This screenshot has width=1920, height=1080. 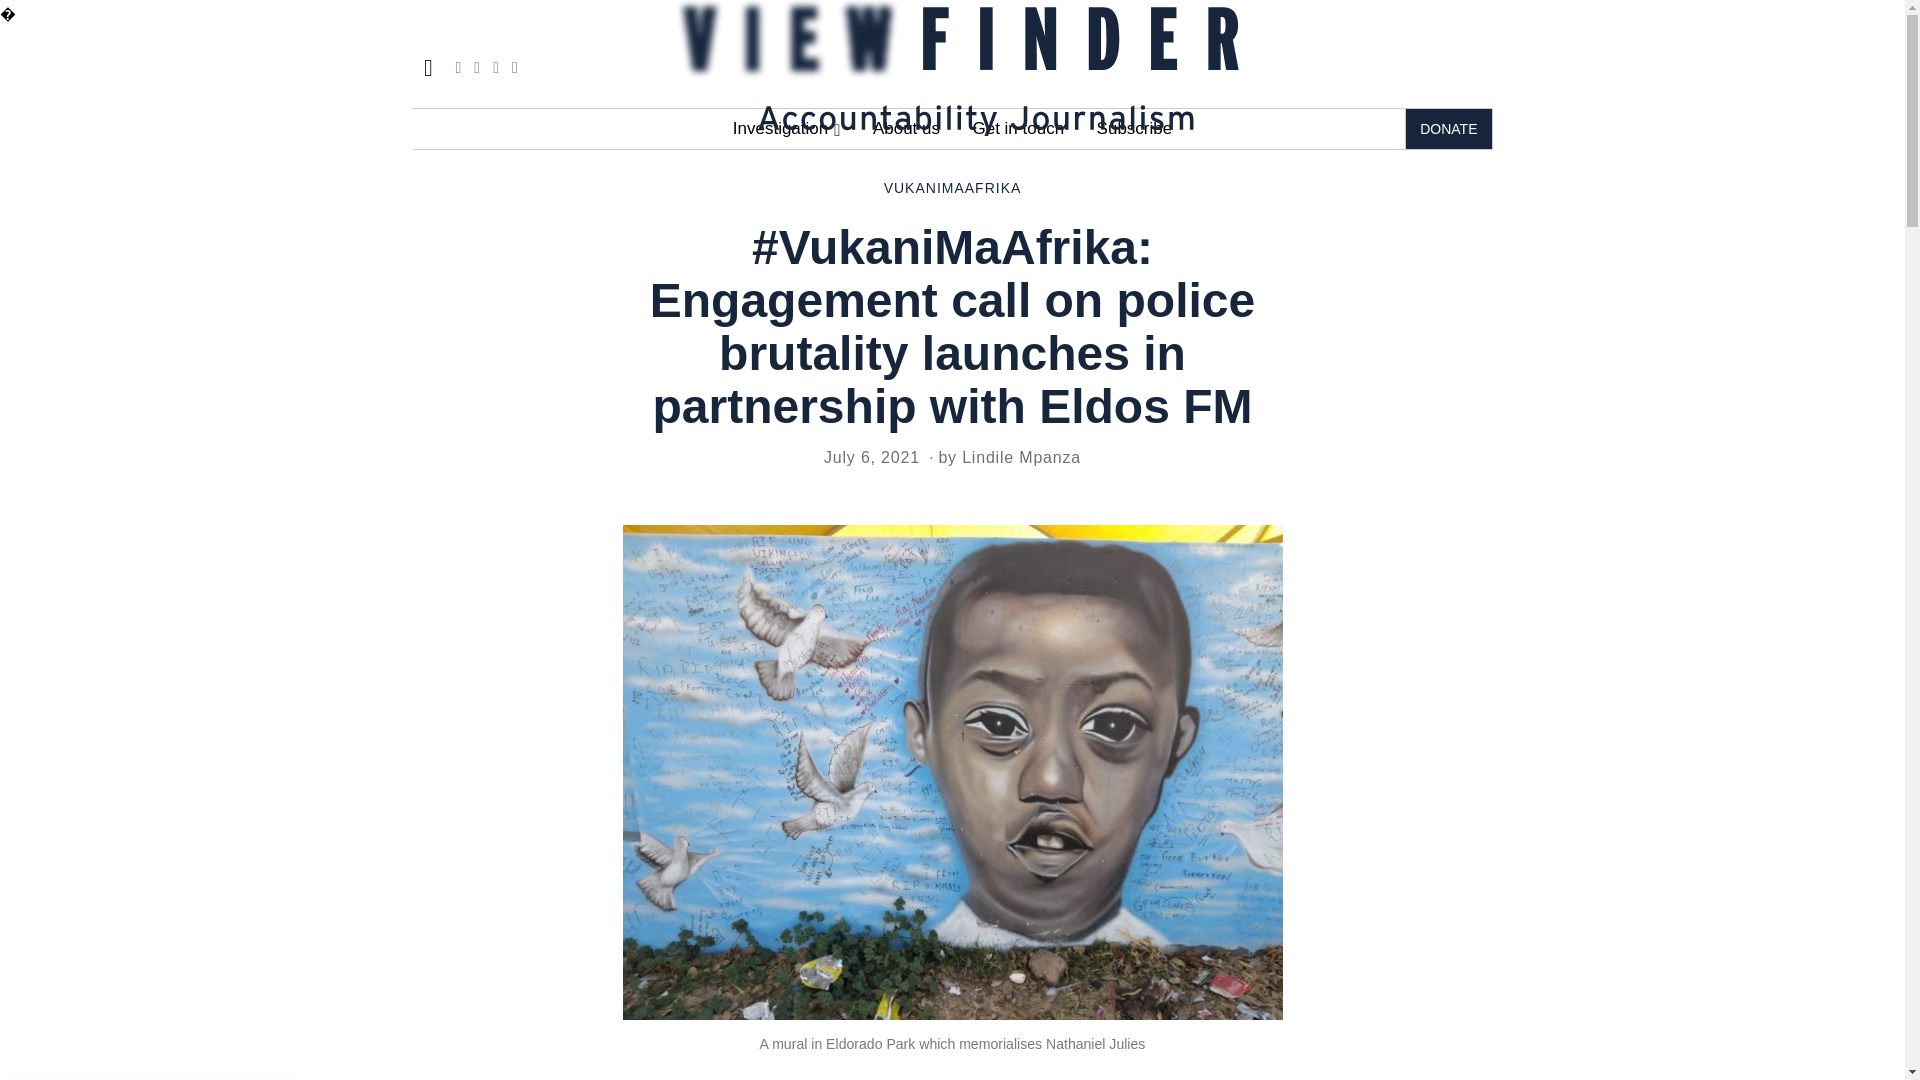 What do you see at coordinates (1020, 457) in the screenshot?
I see `Lindile Mpanza` at bounding box center [1020, 457].